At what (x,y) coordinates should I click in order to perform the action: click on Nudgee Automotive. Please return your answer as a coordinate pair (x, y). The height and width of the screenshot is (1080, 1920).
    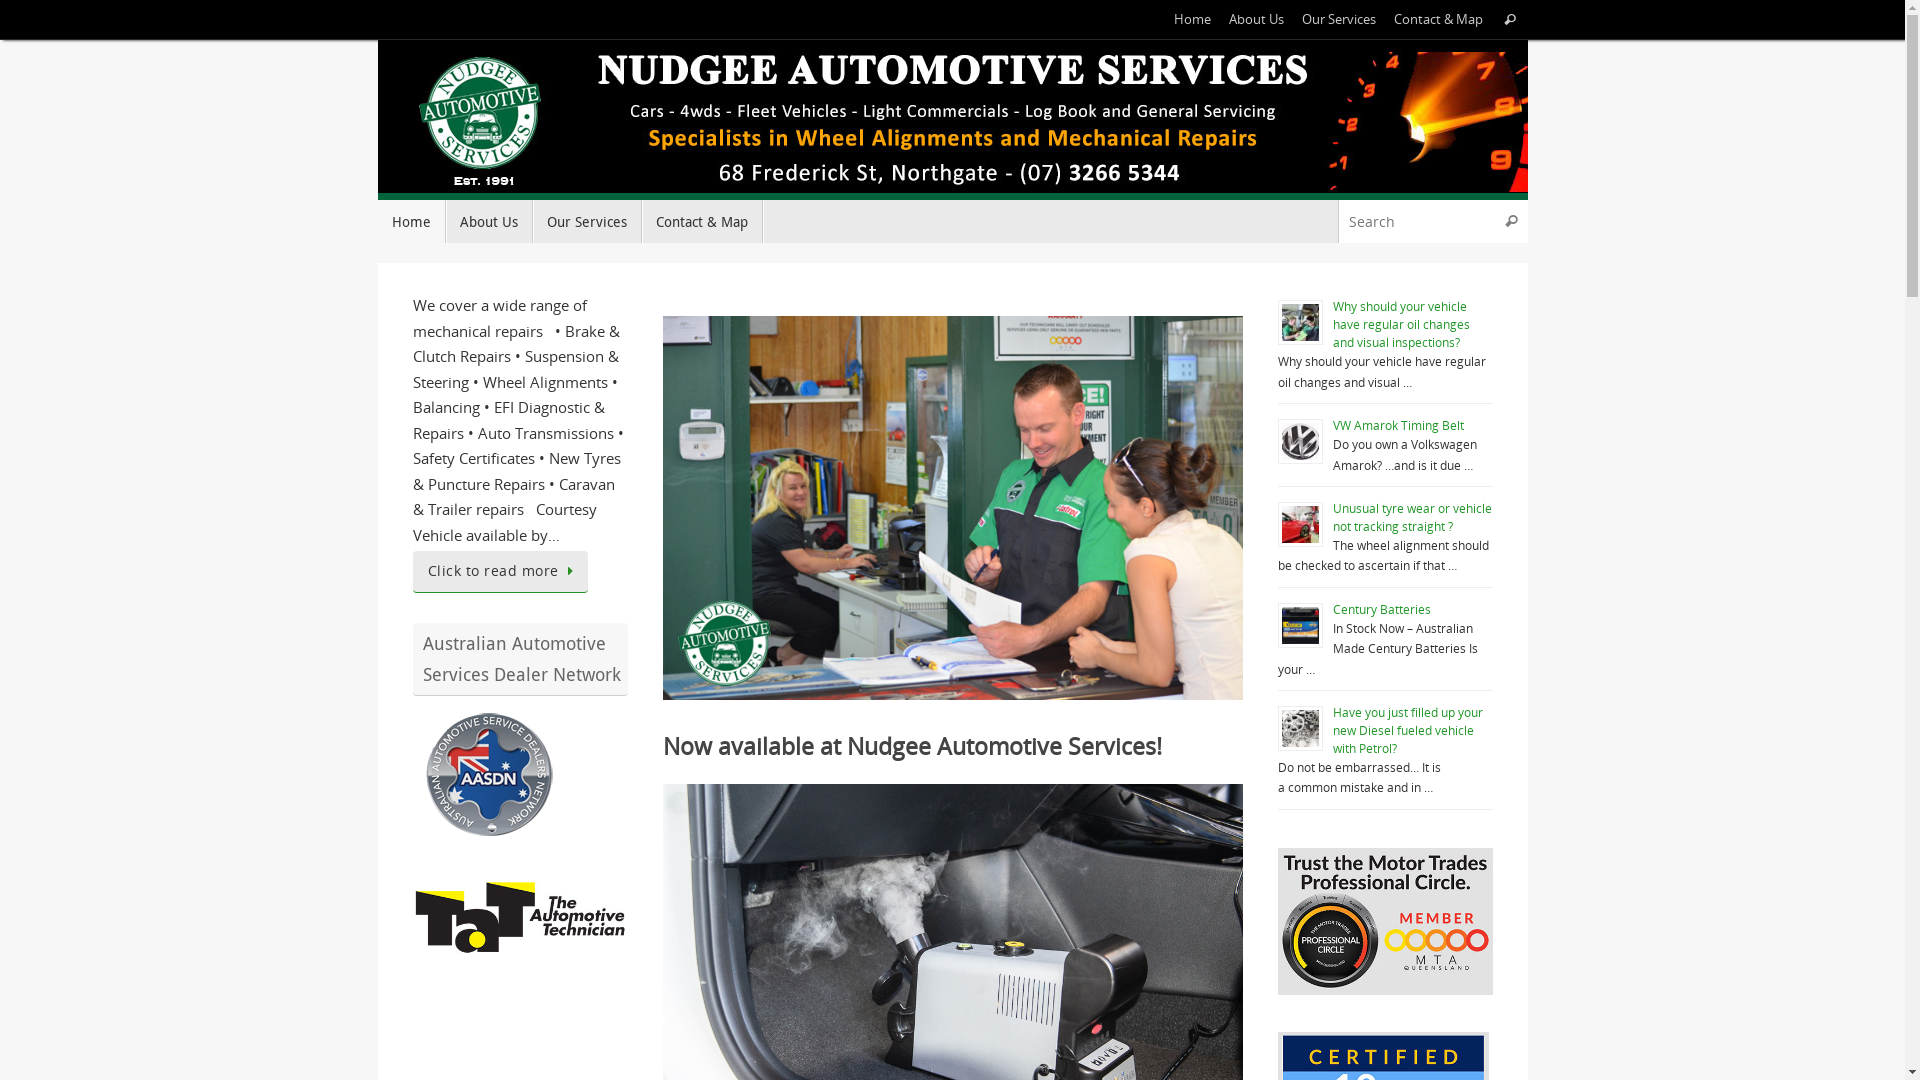
    Looking at the image, I should click on (953, 120).